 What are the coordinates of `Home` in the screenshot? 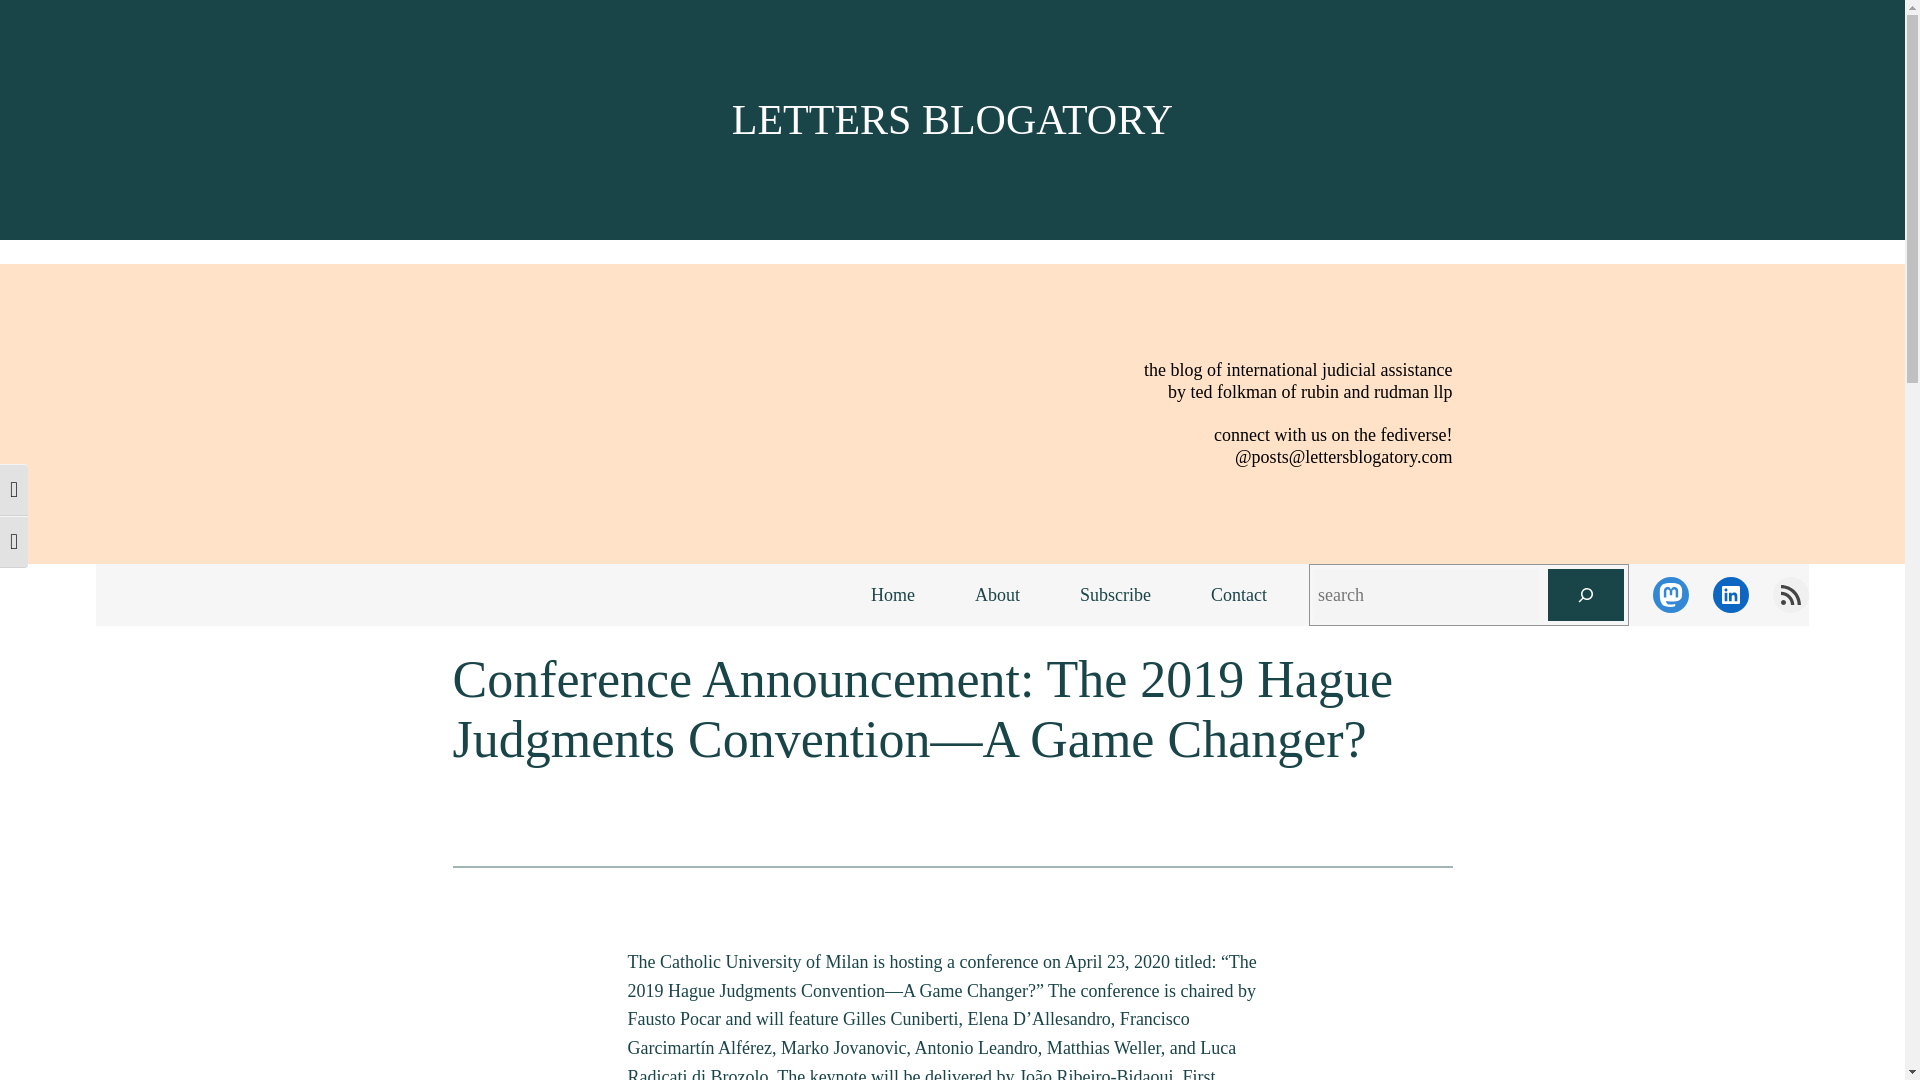 It's located at (892, 595).